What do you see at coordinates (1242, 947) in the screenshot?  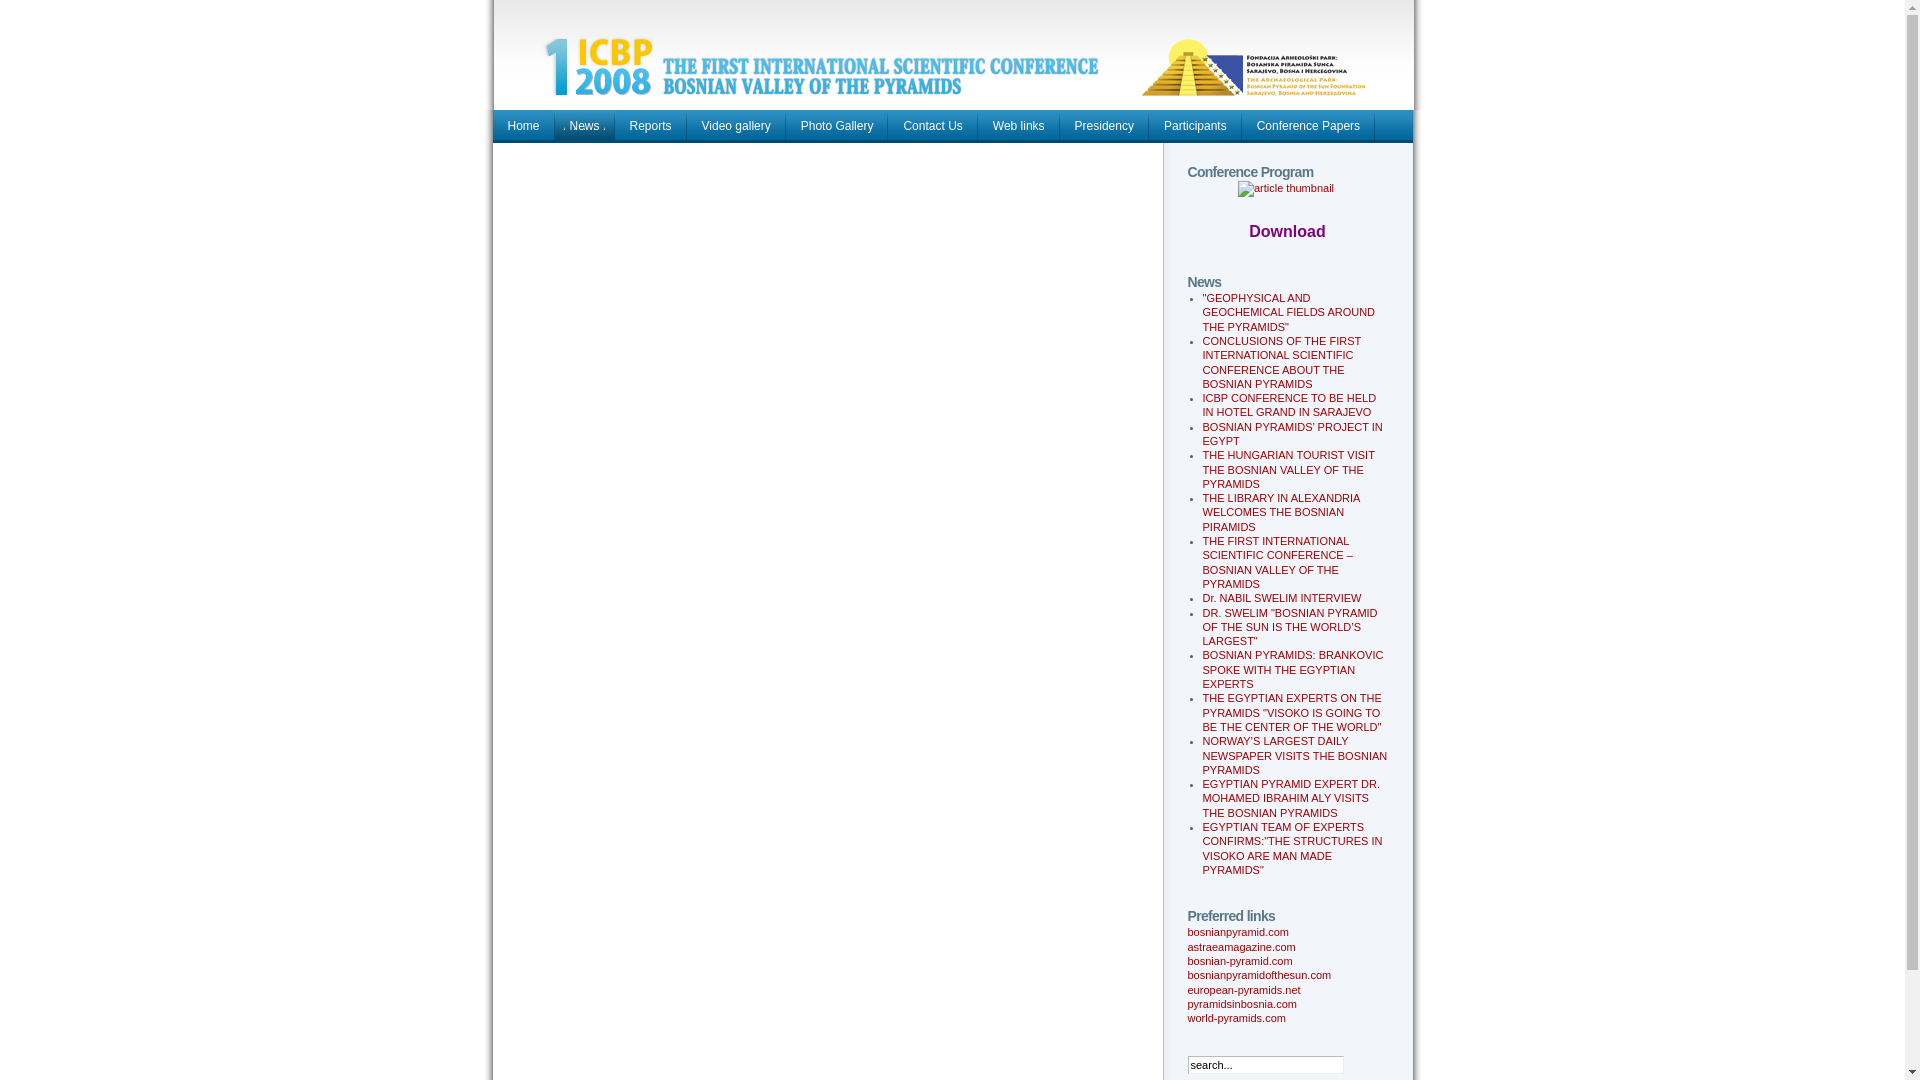 I see `astraeamagazine.com` at bounding box center [1242, 947].